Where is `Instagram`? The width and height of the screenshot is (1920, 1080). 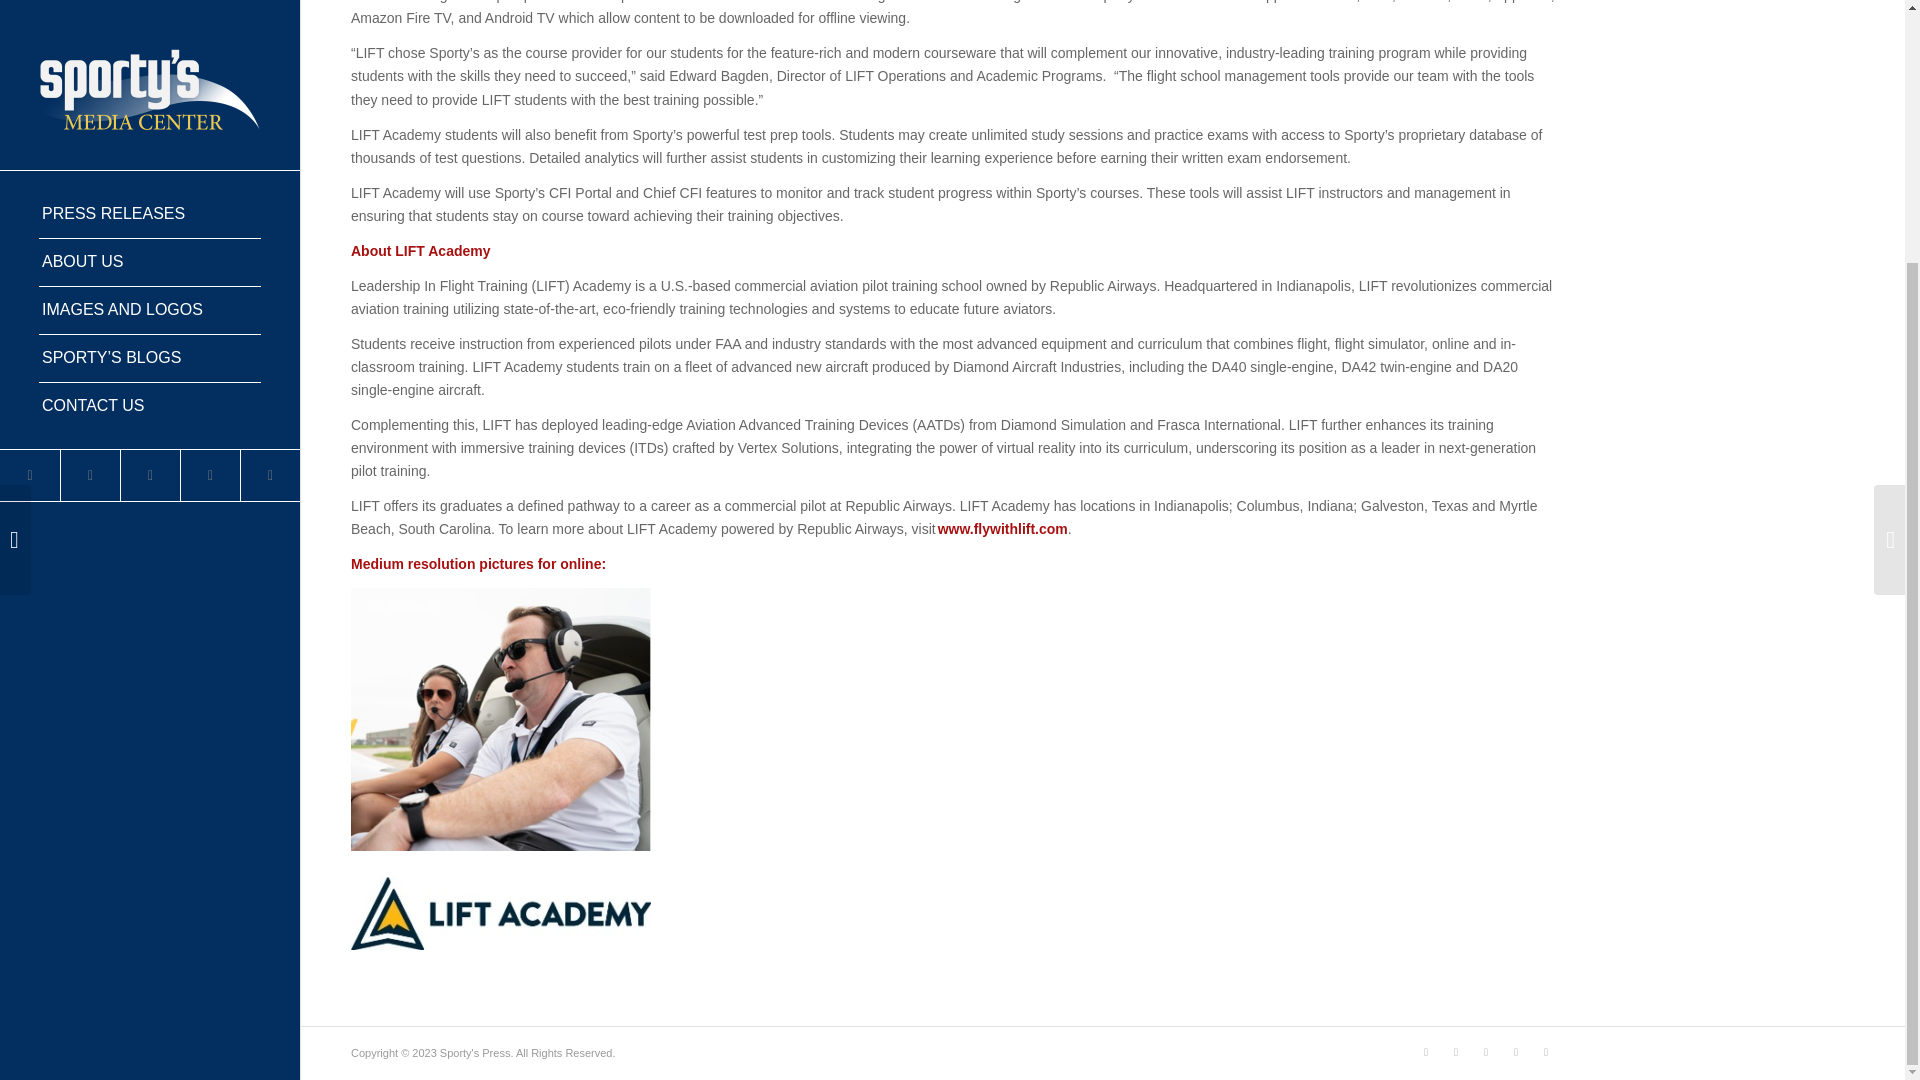
Instagram is located at coordinates (1545, 1052).